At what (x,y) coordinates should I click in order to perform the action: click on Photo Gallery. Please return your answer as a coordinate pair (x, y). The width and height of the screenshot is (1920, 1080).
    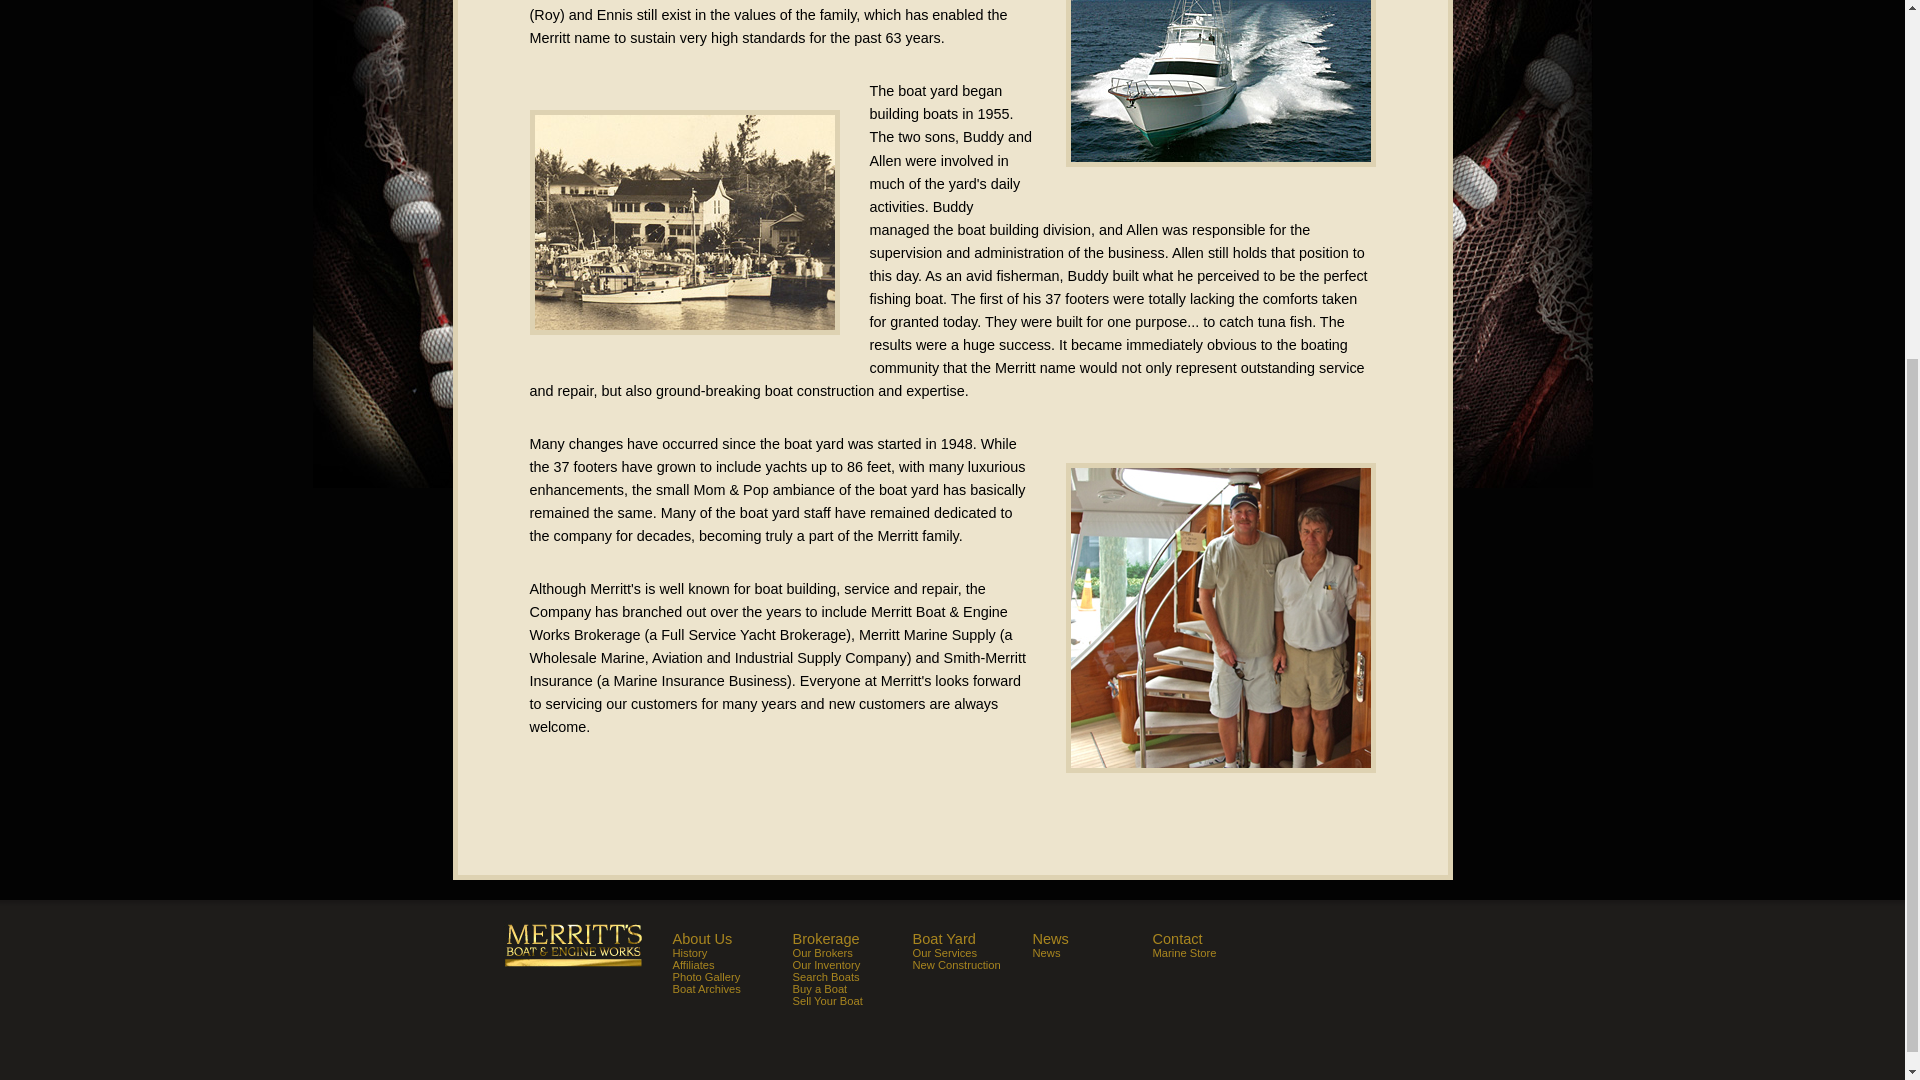
    Looking at the image, I should click on (732, 976).